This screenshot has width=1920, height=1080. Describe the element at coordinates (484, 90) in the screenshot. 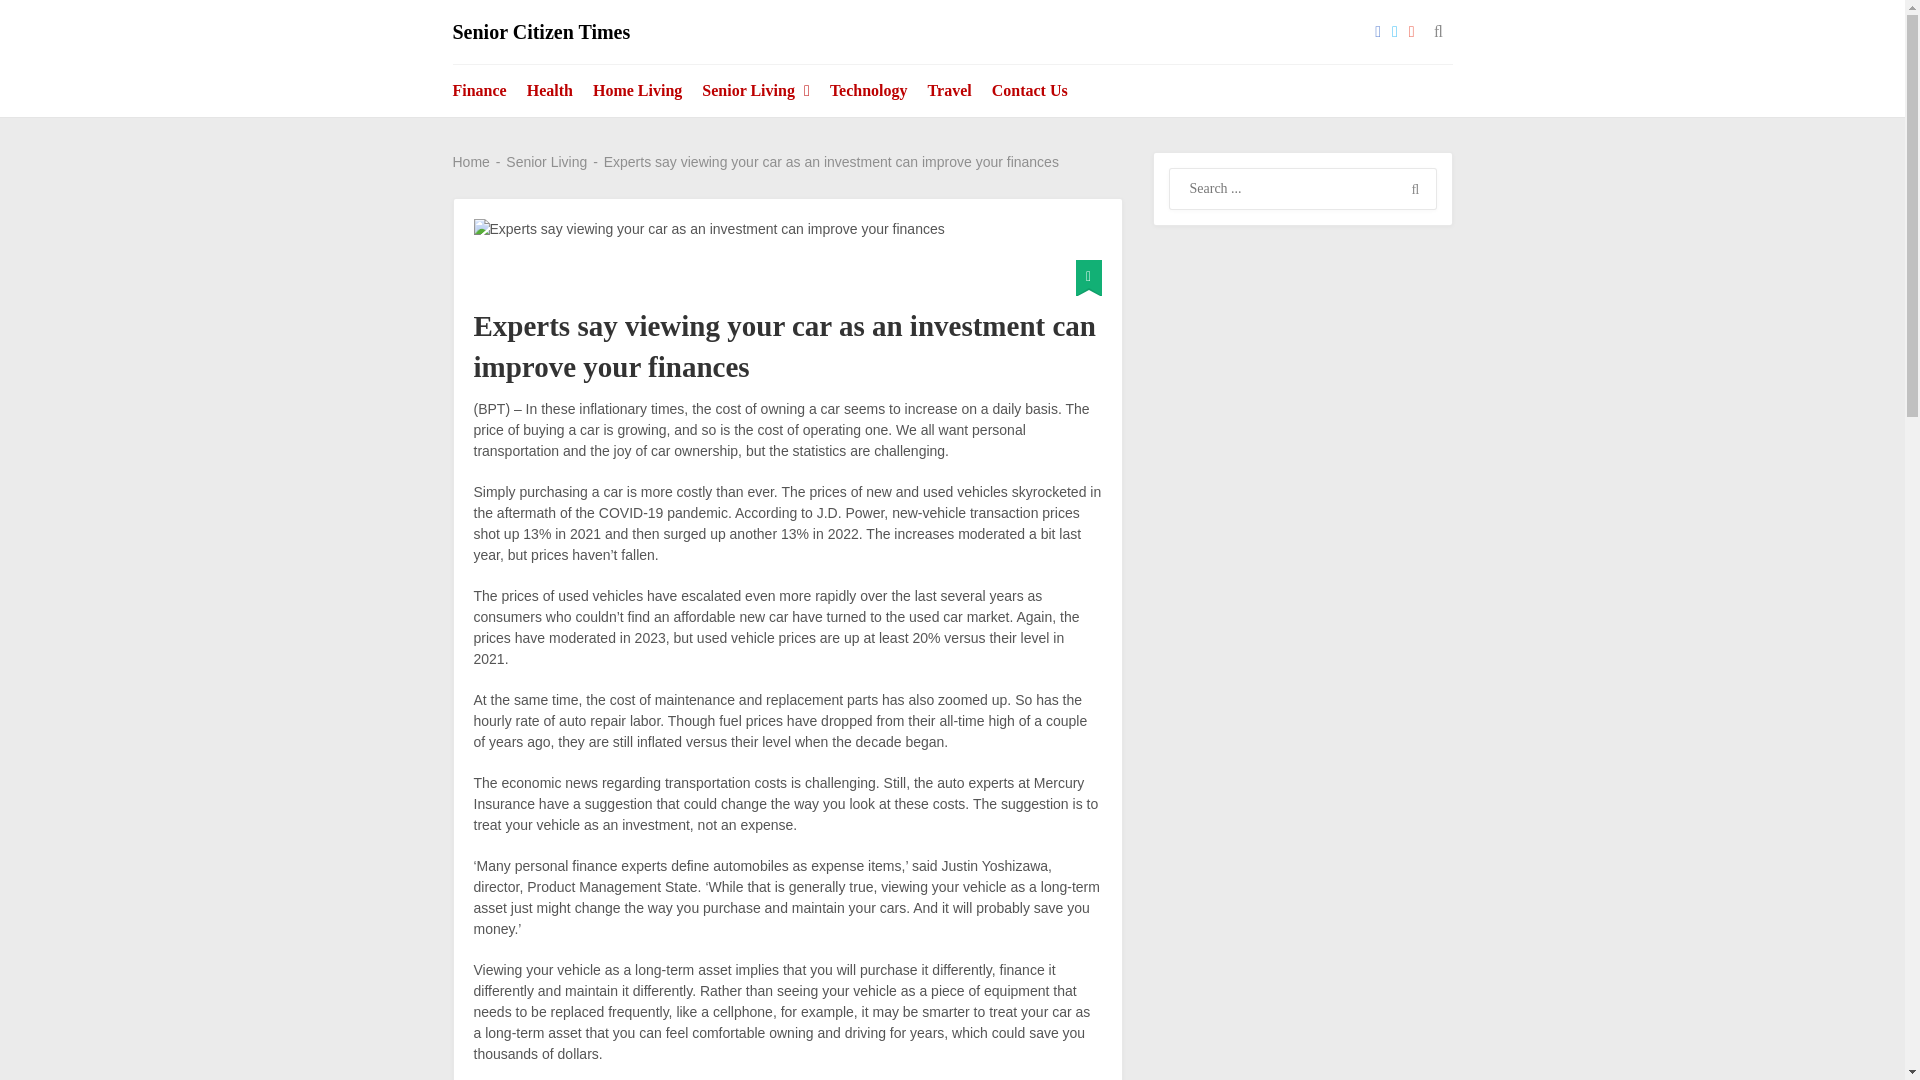

I see `Finance` at that location.